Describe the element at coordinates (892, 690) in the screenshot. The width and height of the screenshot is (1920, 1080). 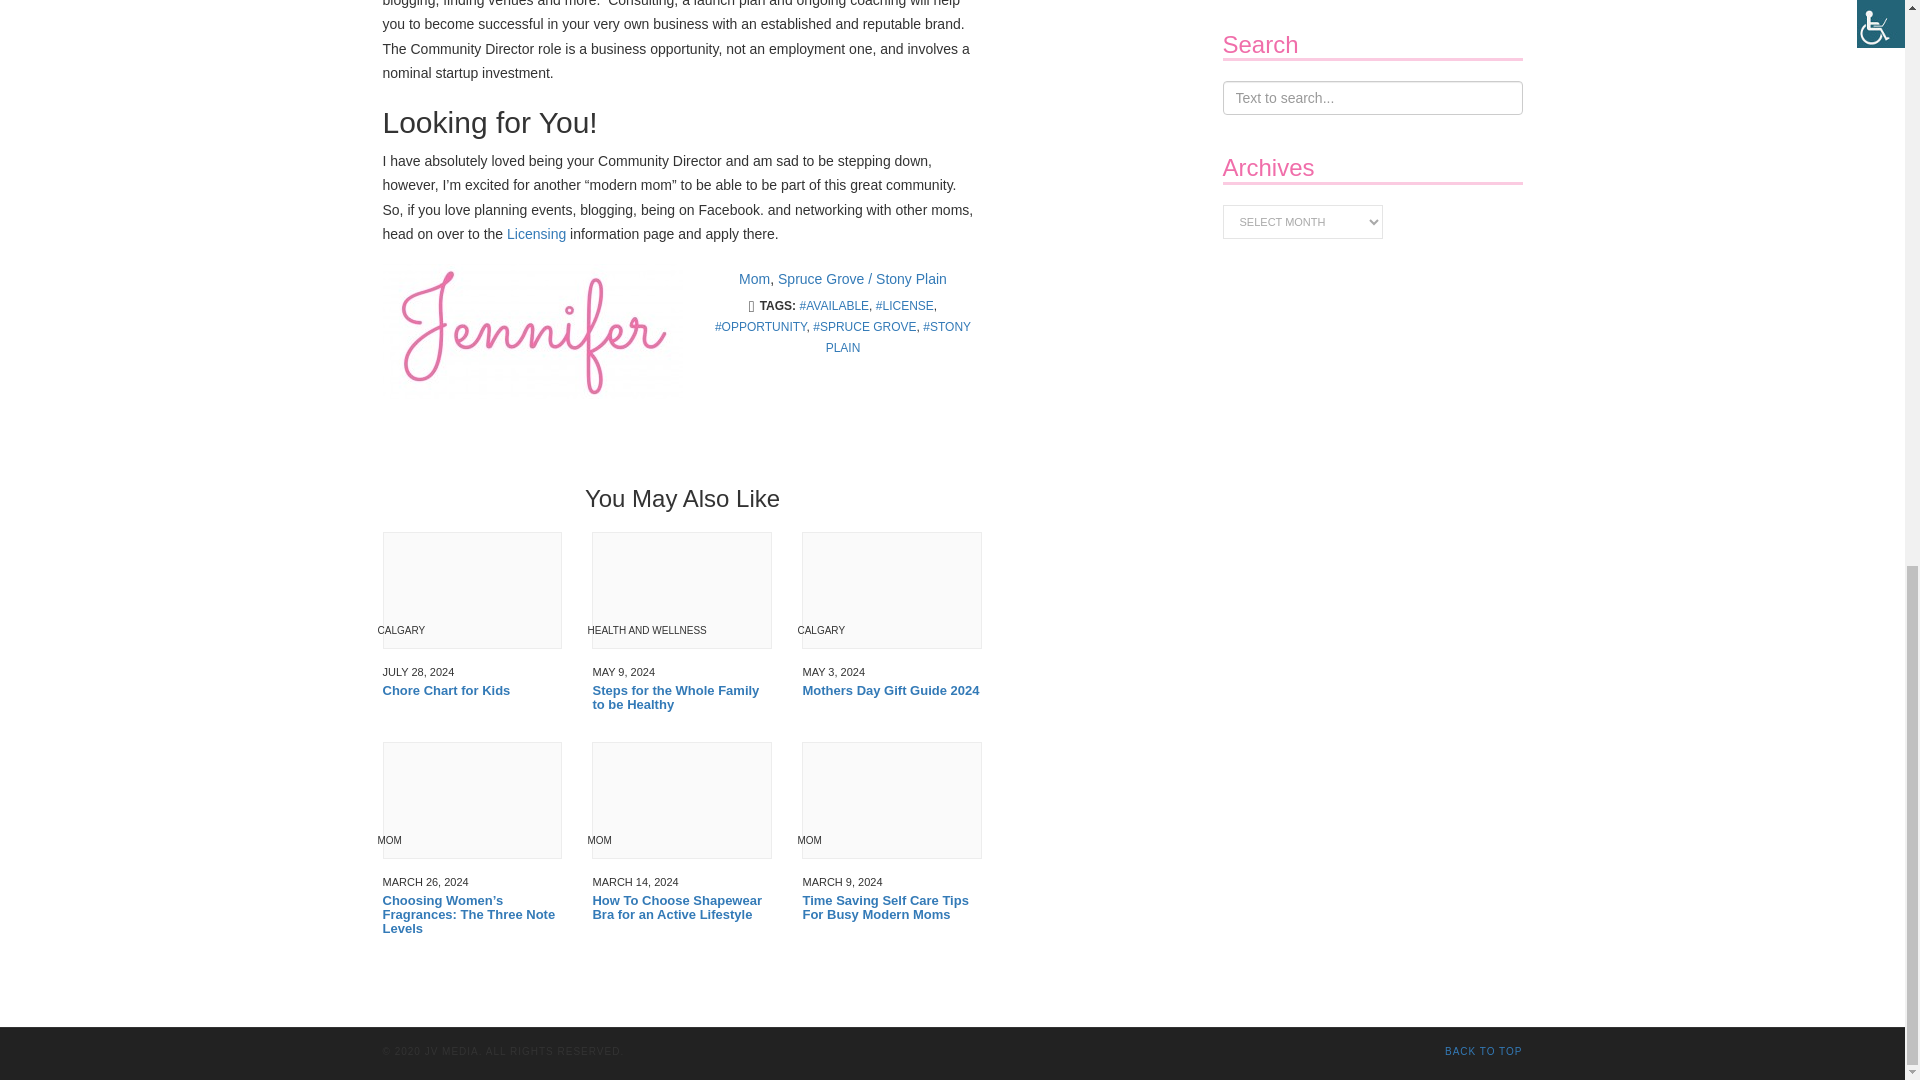
I see `Mothers Day Gift Guide 2024` at that location.